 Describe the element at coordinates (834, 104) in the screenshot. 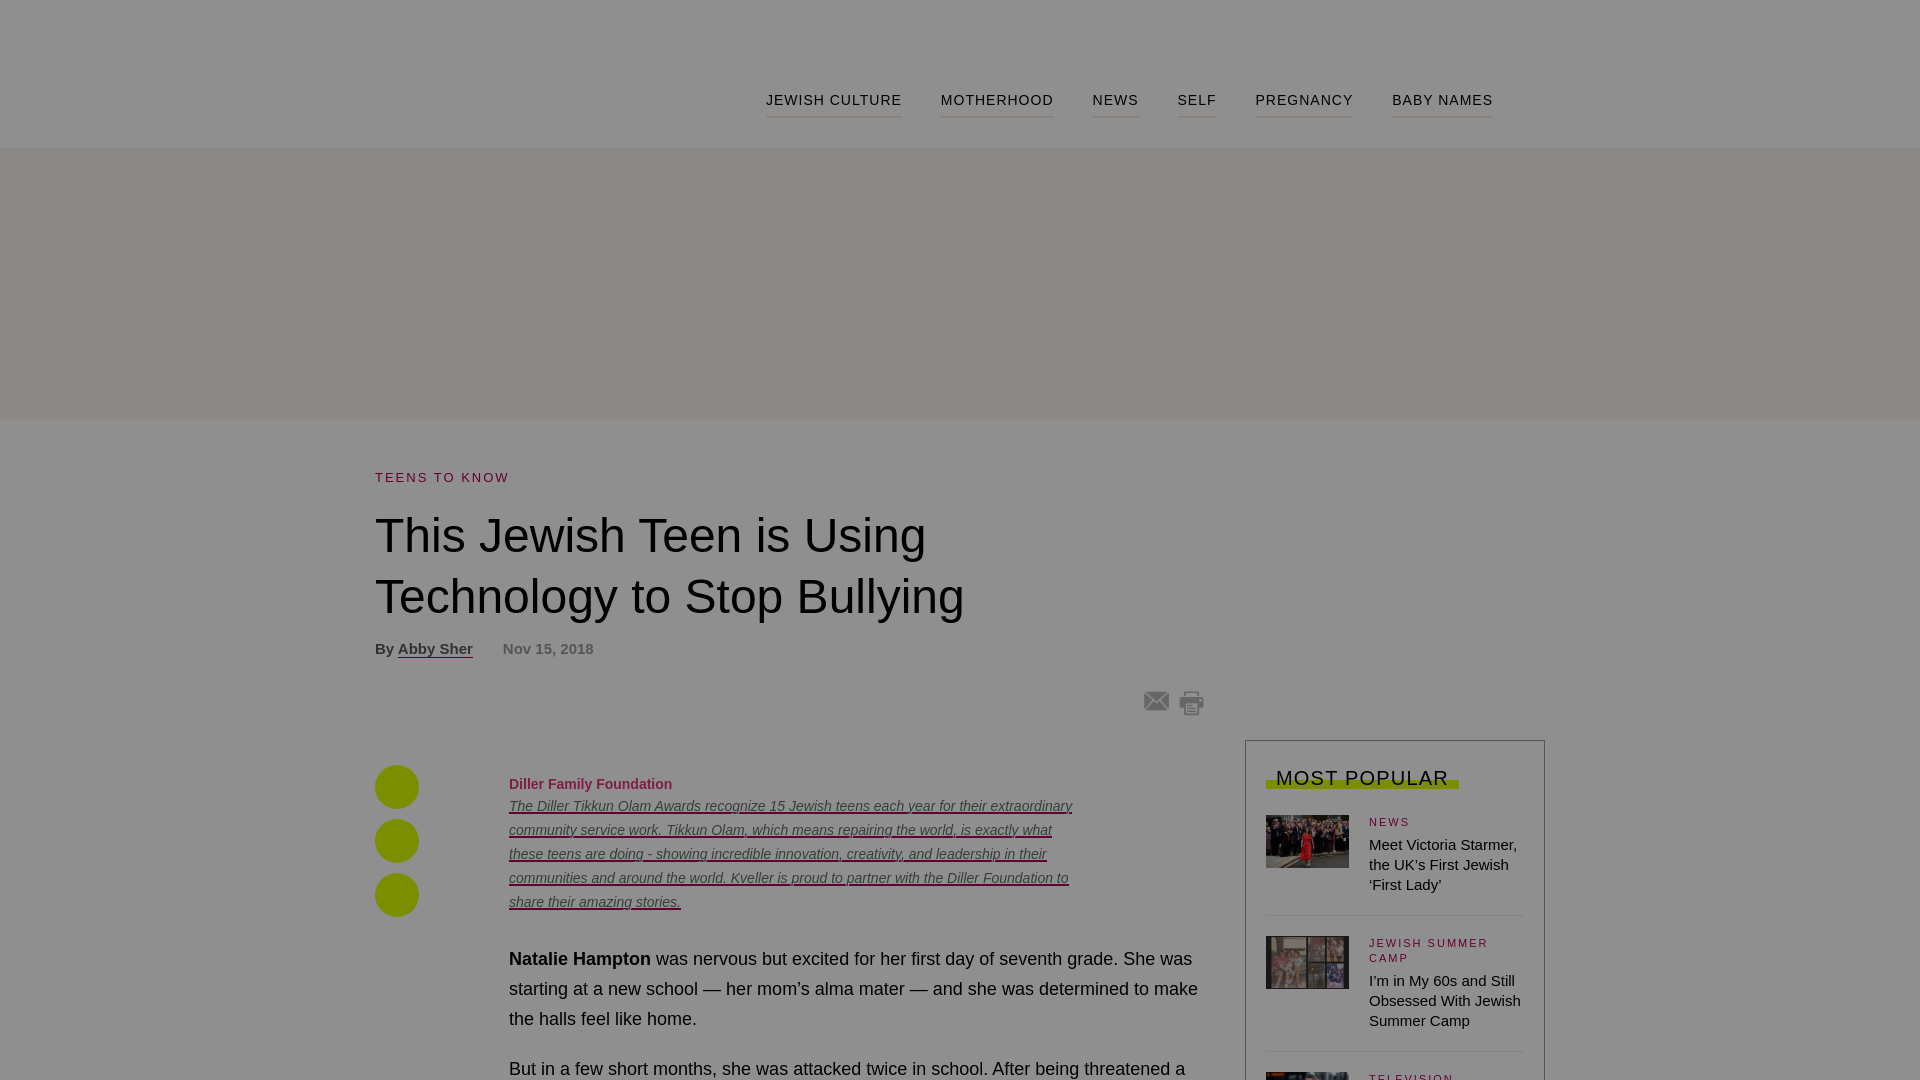

I see `JEWISH CULTURE` at that location.